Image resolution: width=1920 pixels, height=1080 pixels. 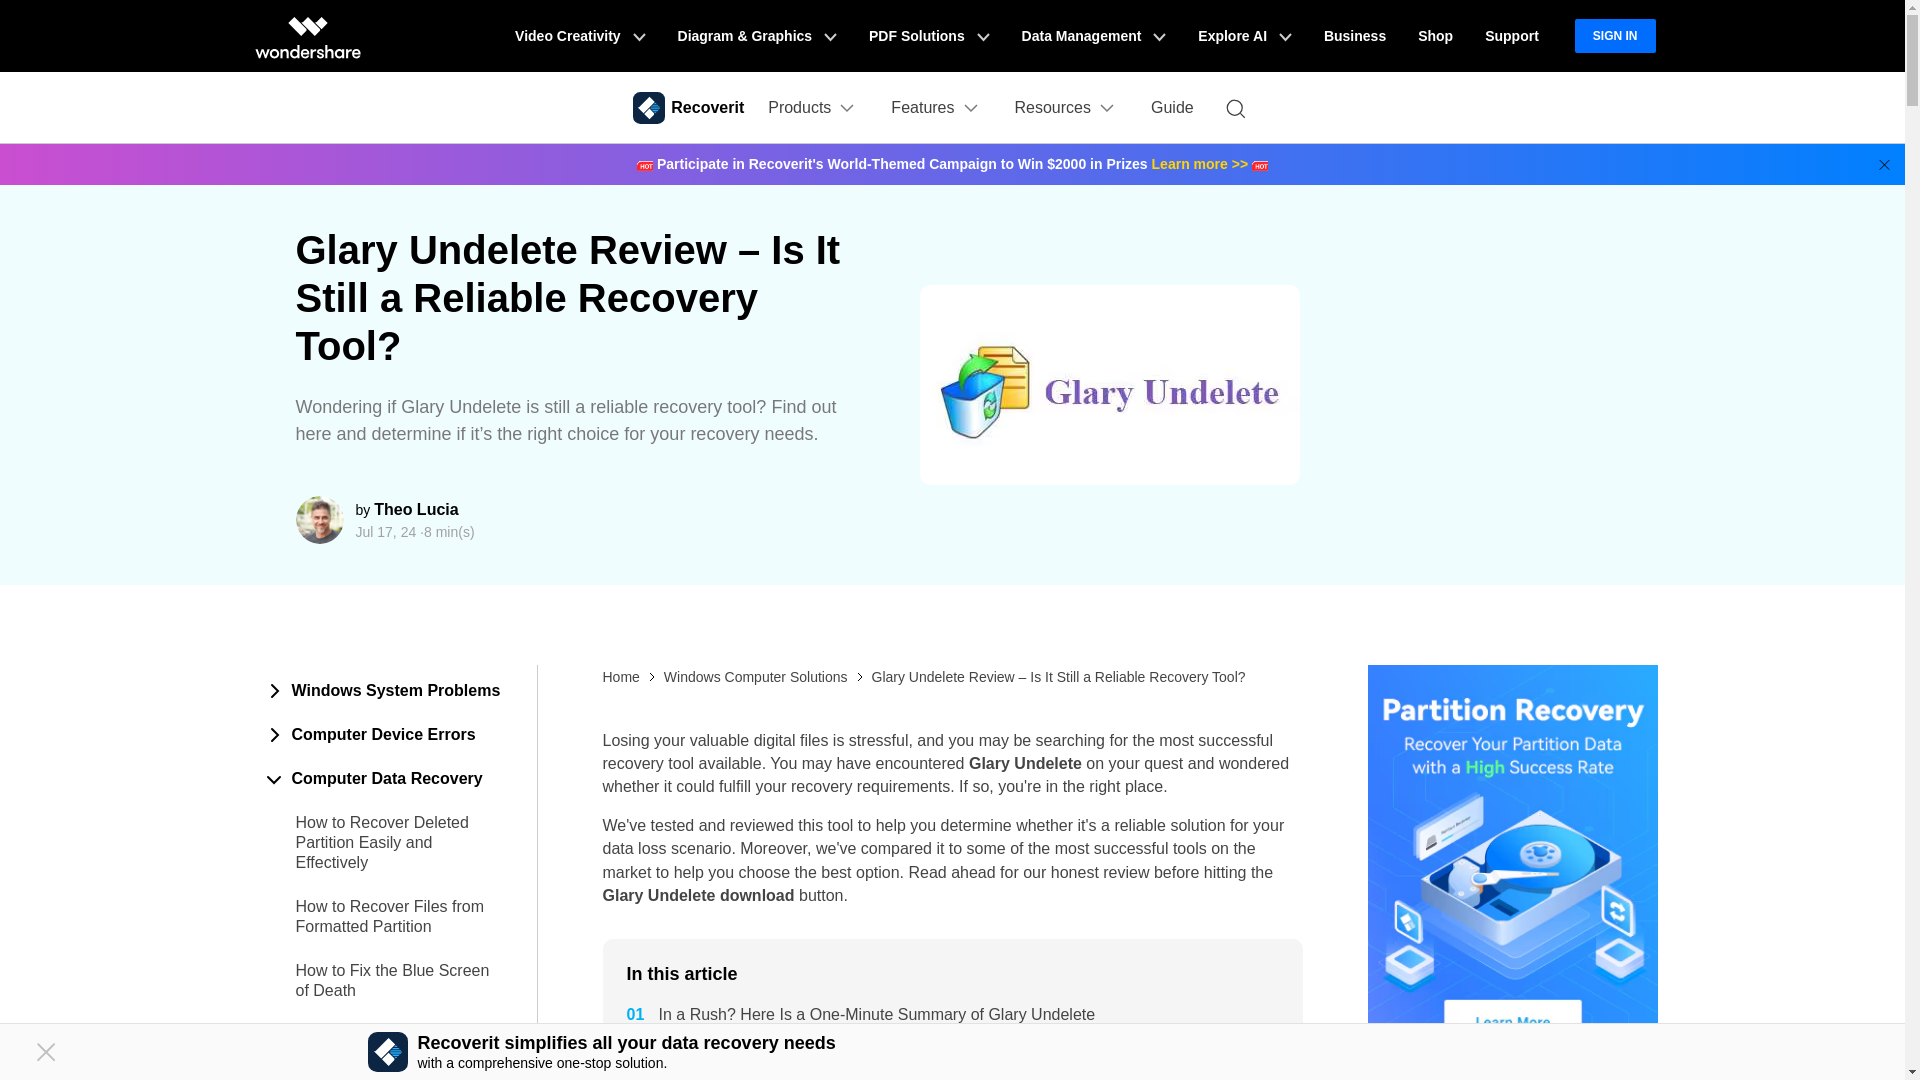 I want to click on Explore AI, so click(x=1244, y=36).